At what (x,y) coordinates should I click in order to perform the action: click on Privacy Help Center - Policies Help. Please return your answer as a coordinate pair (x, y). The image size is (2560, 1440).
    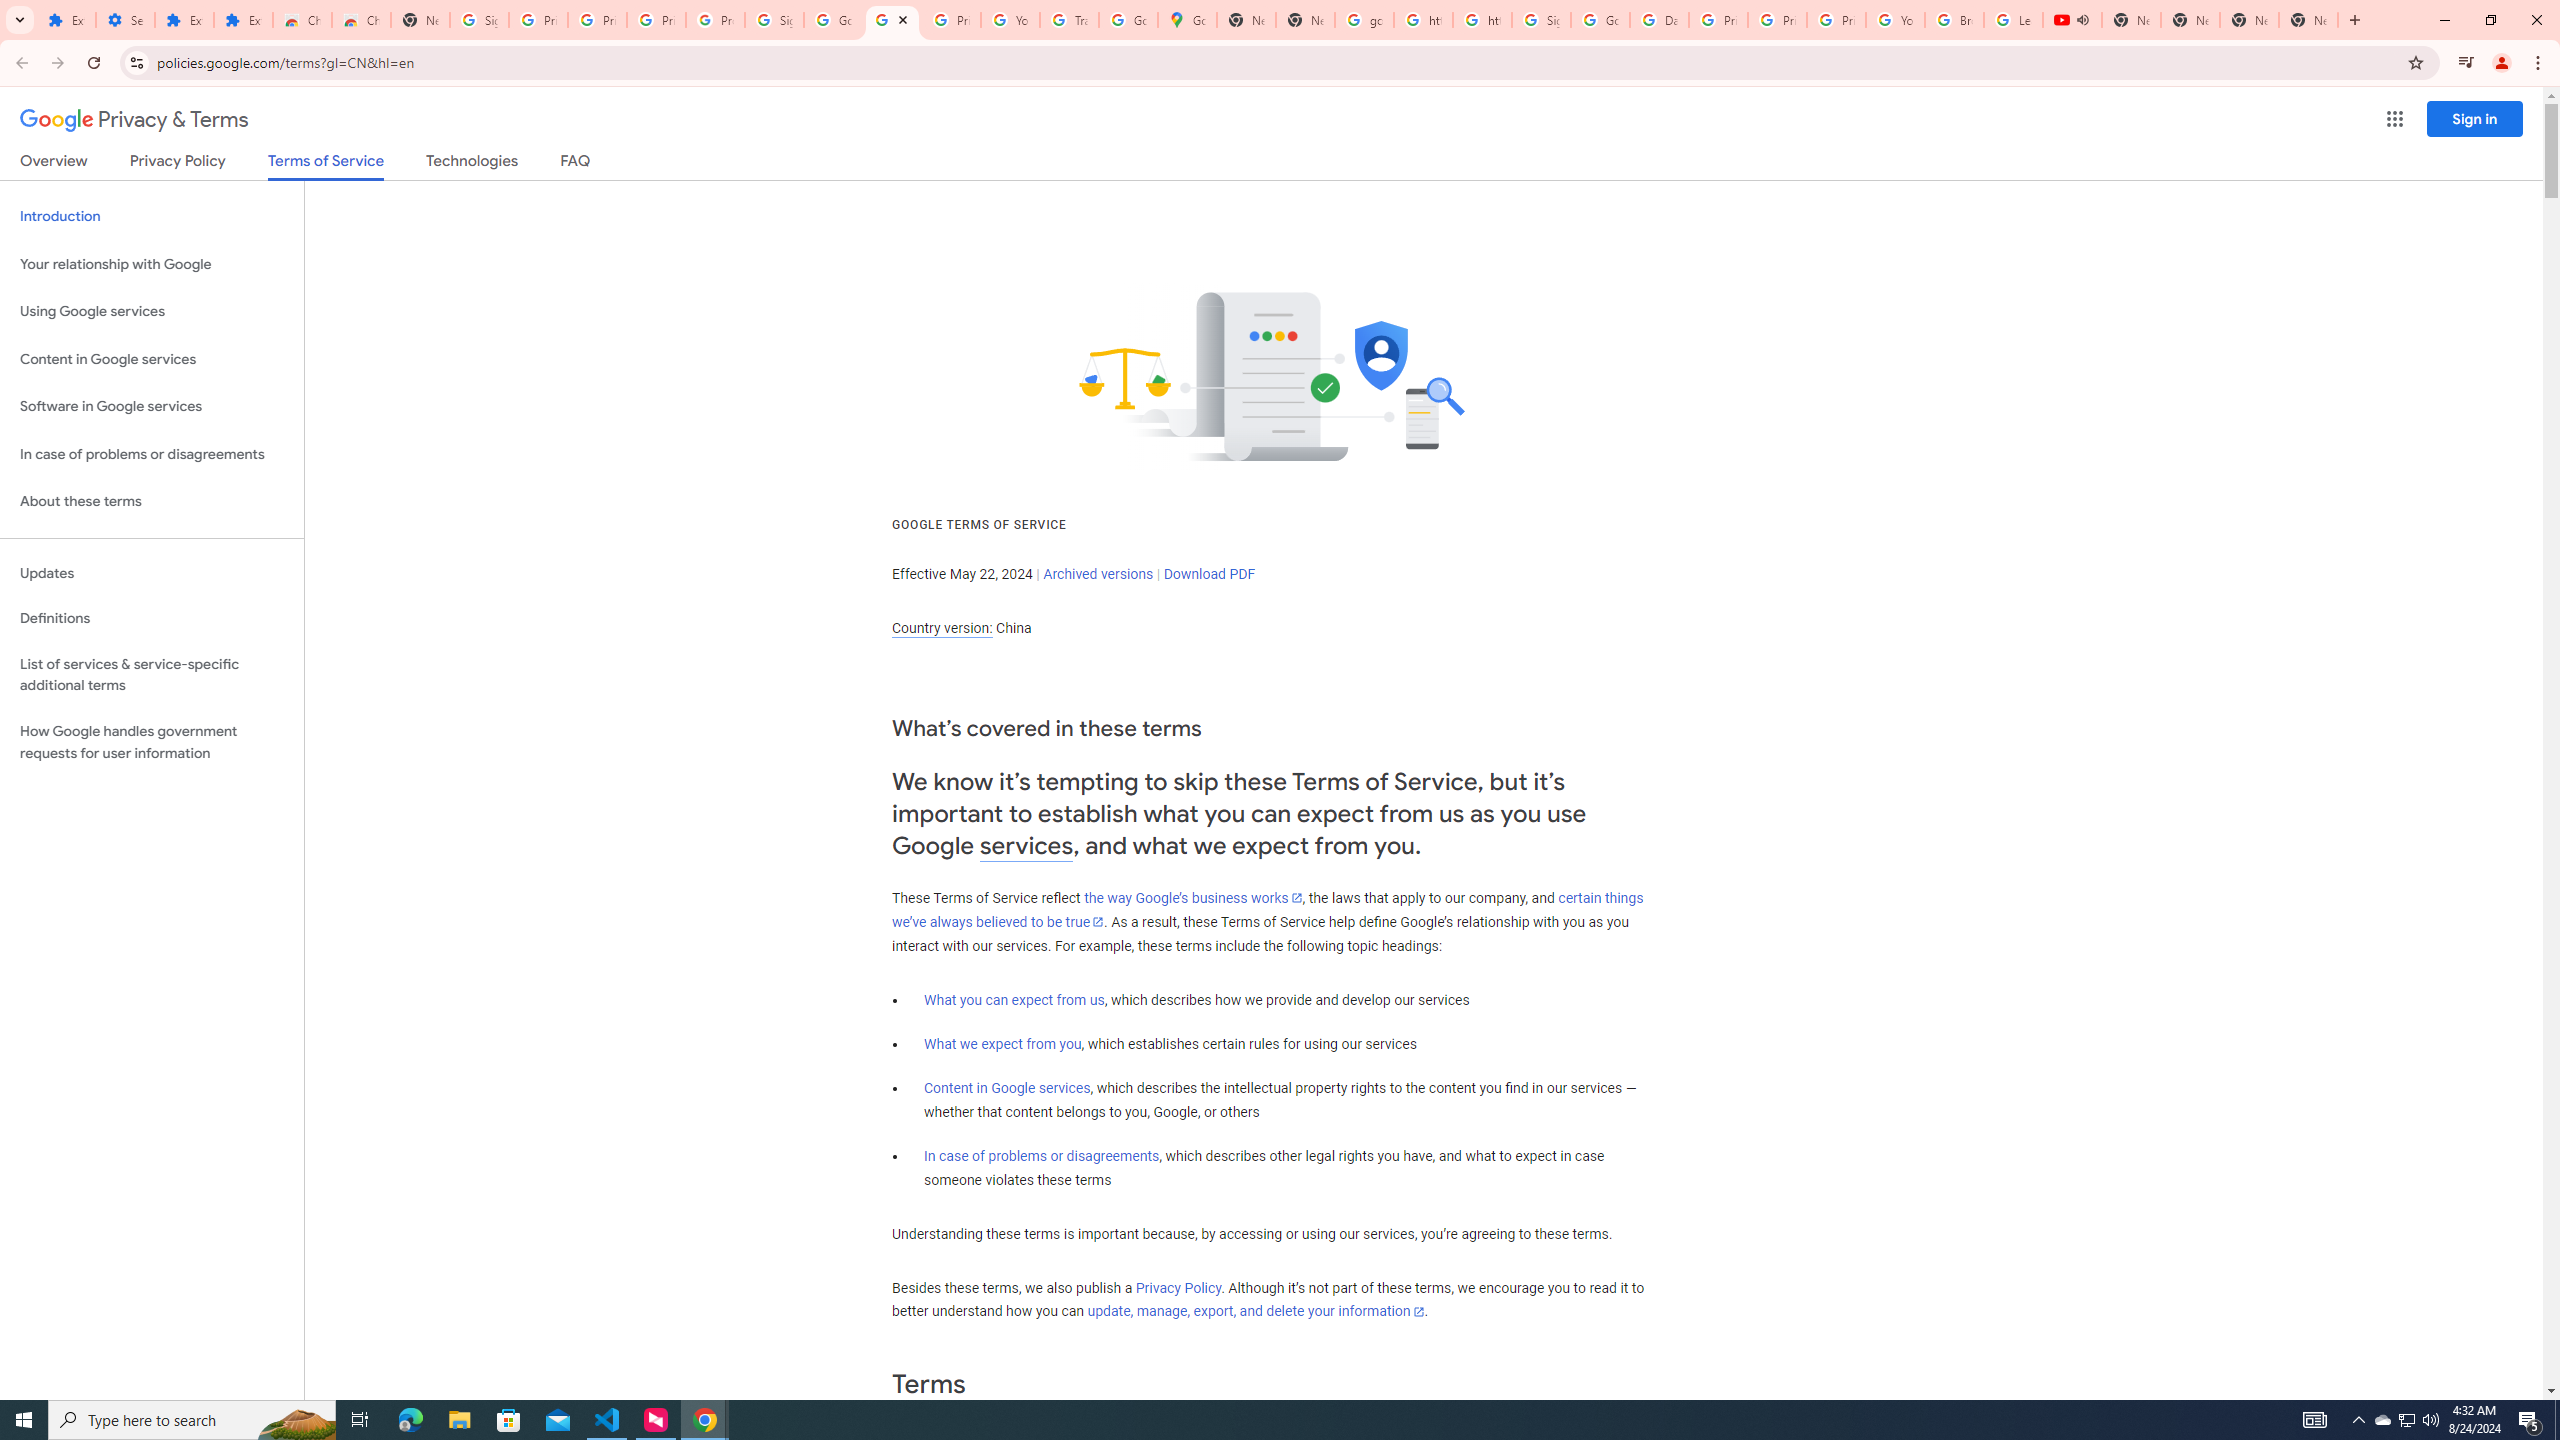
    Looking at the image, I should click on (1718, 20).